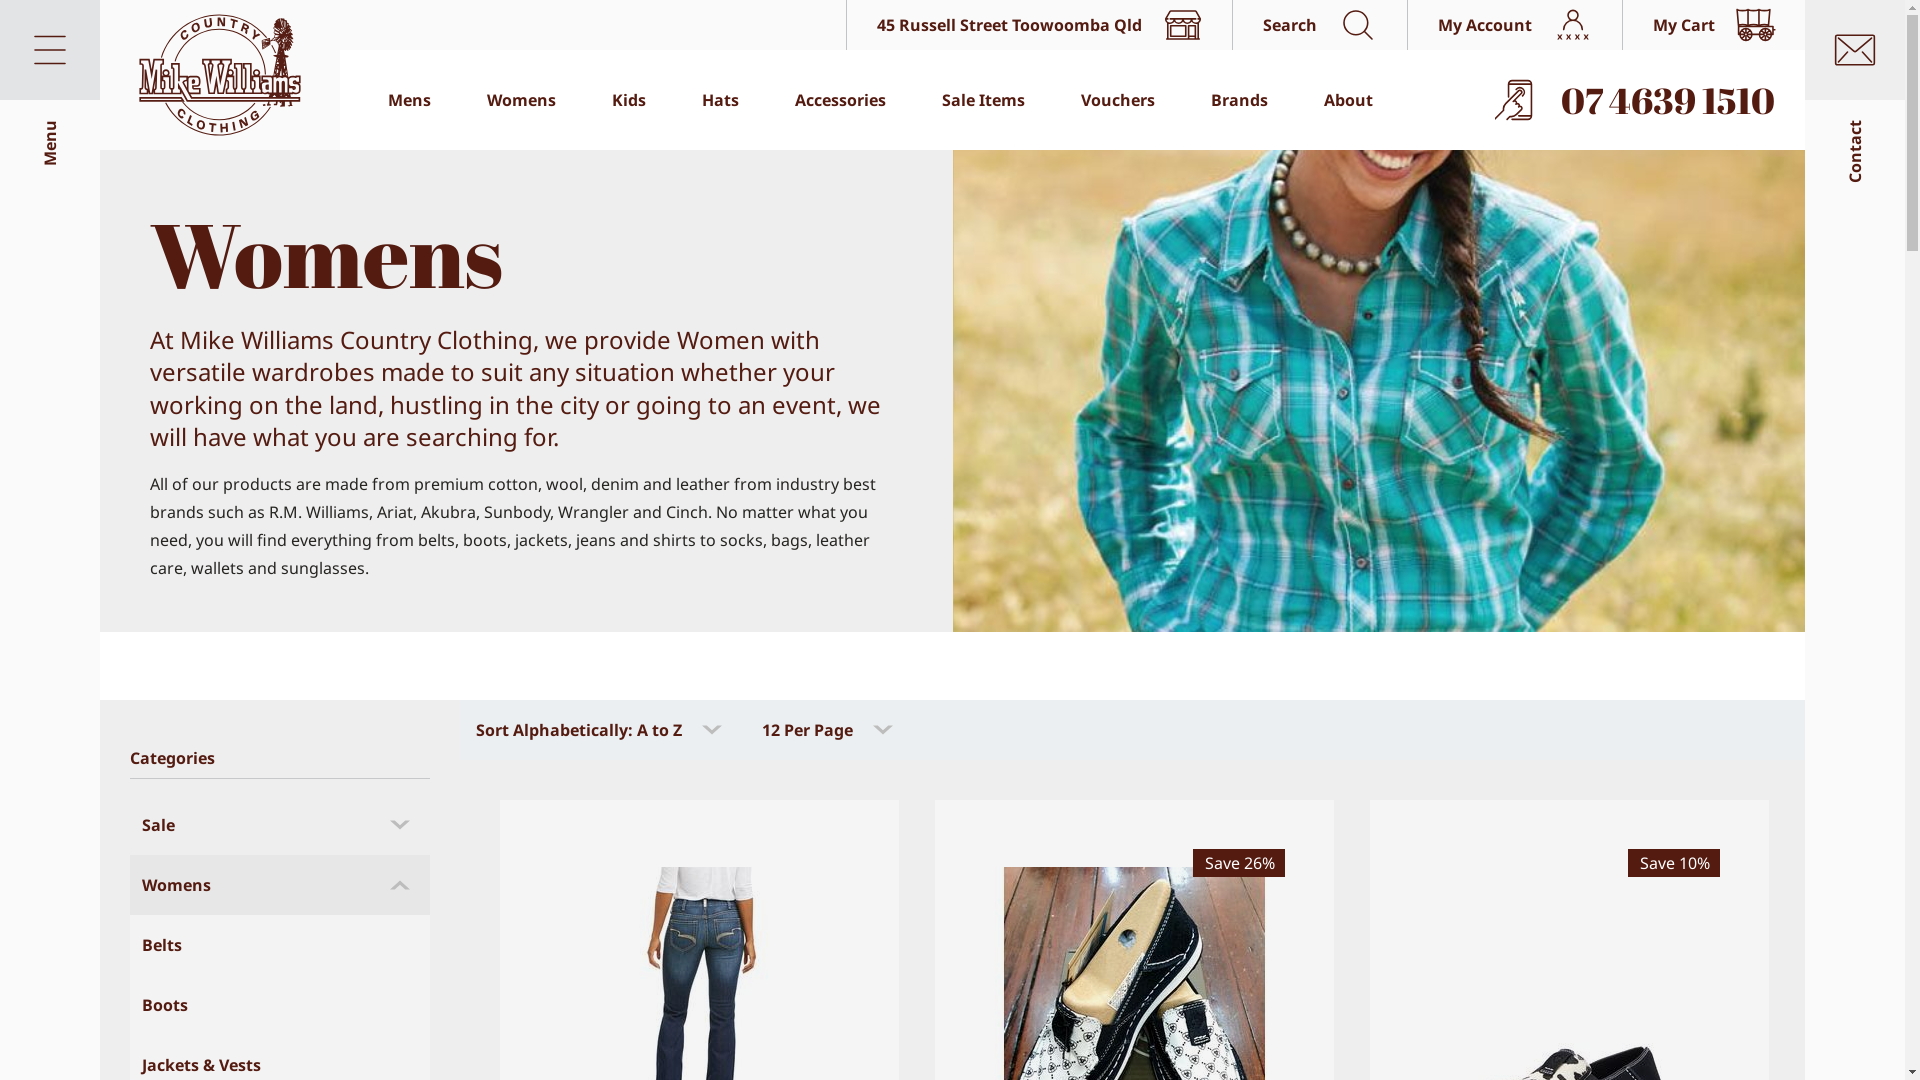 The image size is (1920, 1080). I want to click on Sort Alphabetically: A to Z, so click(601, 730).